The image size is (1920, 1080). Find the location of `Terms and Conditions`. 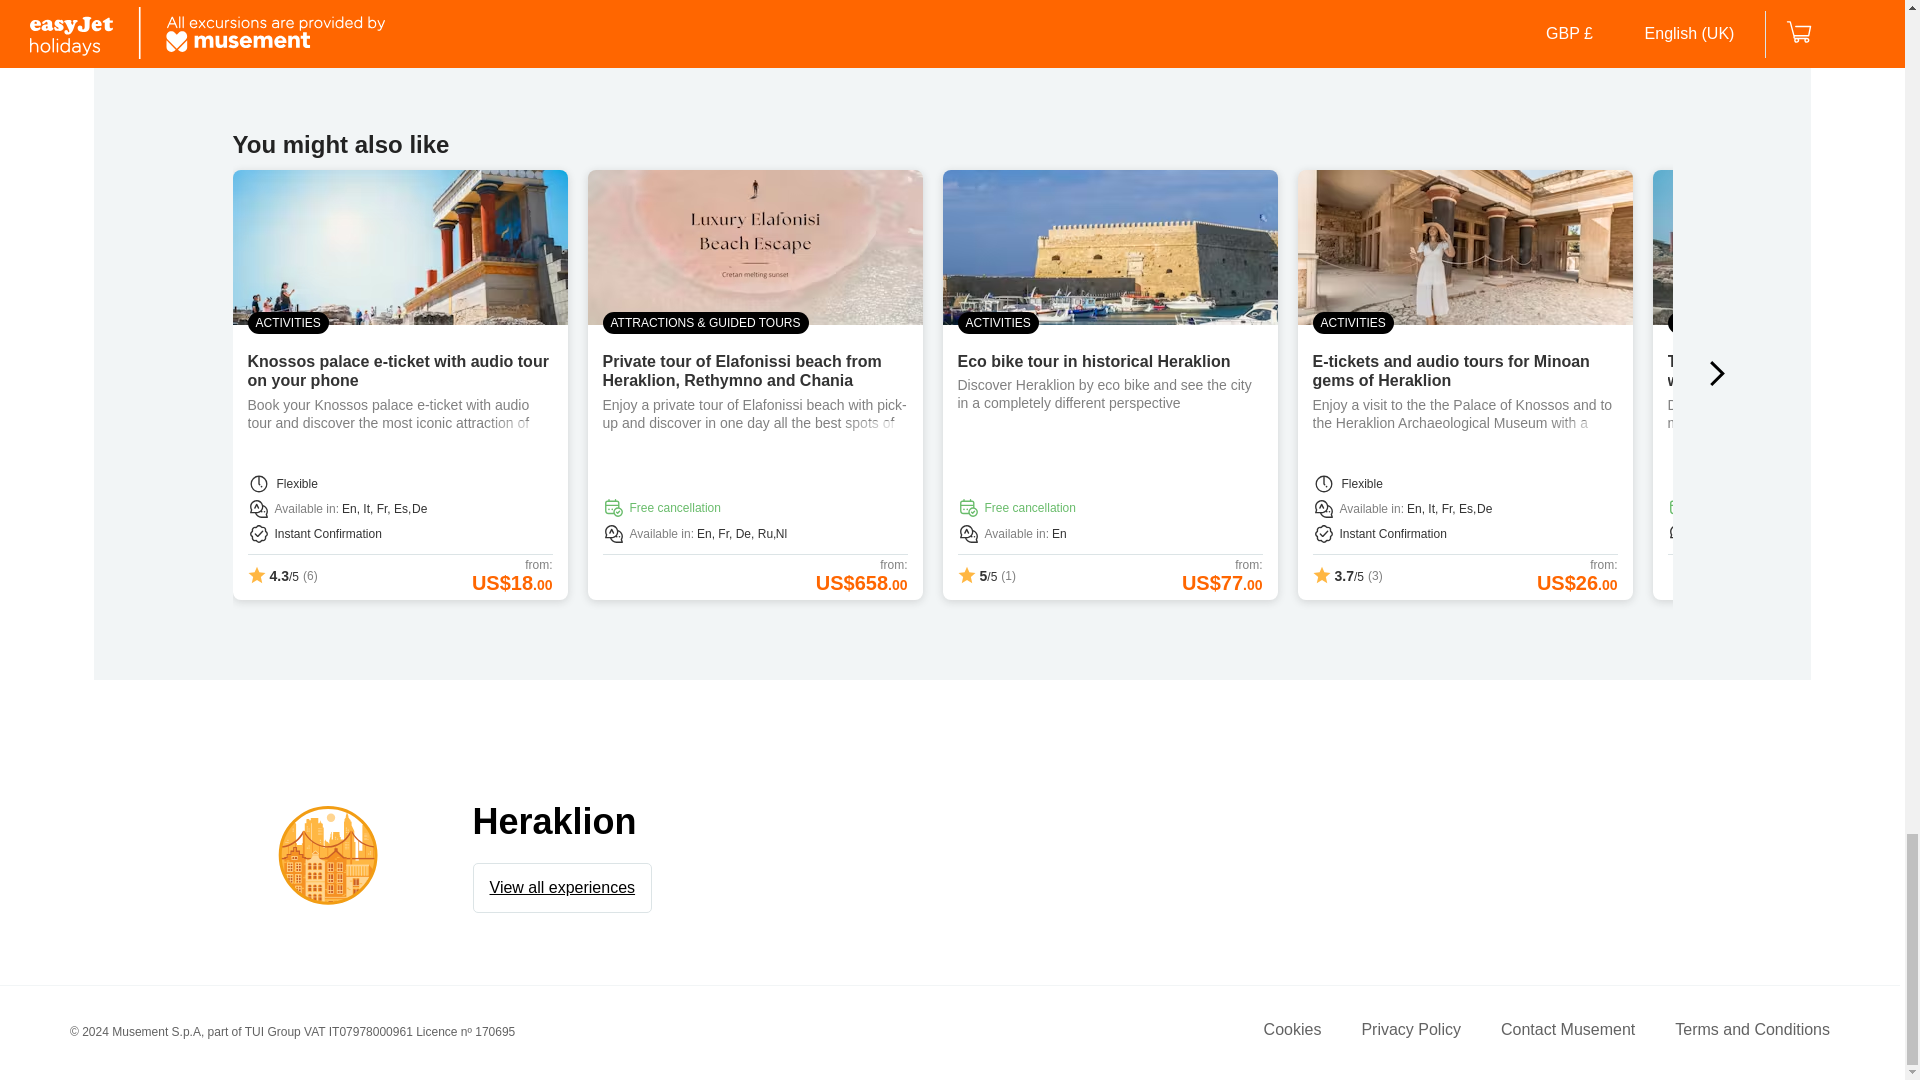

Terms and Conditions is located at coordinates (1752, 1032).